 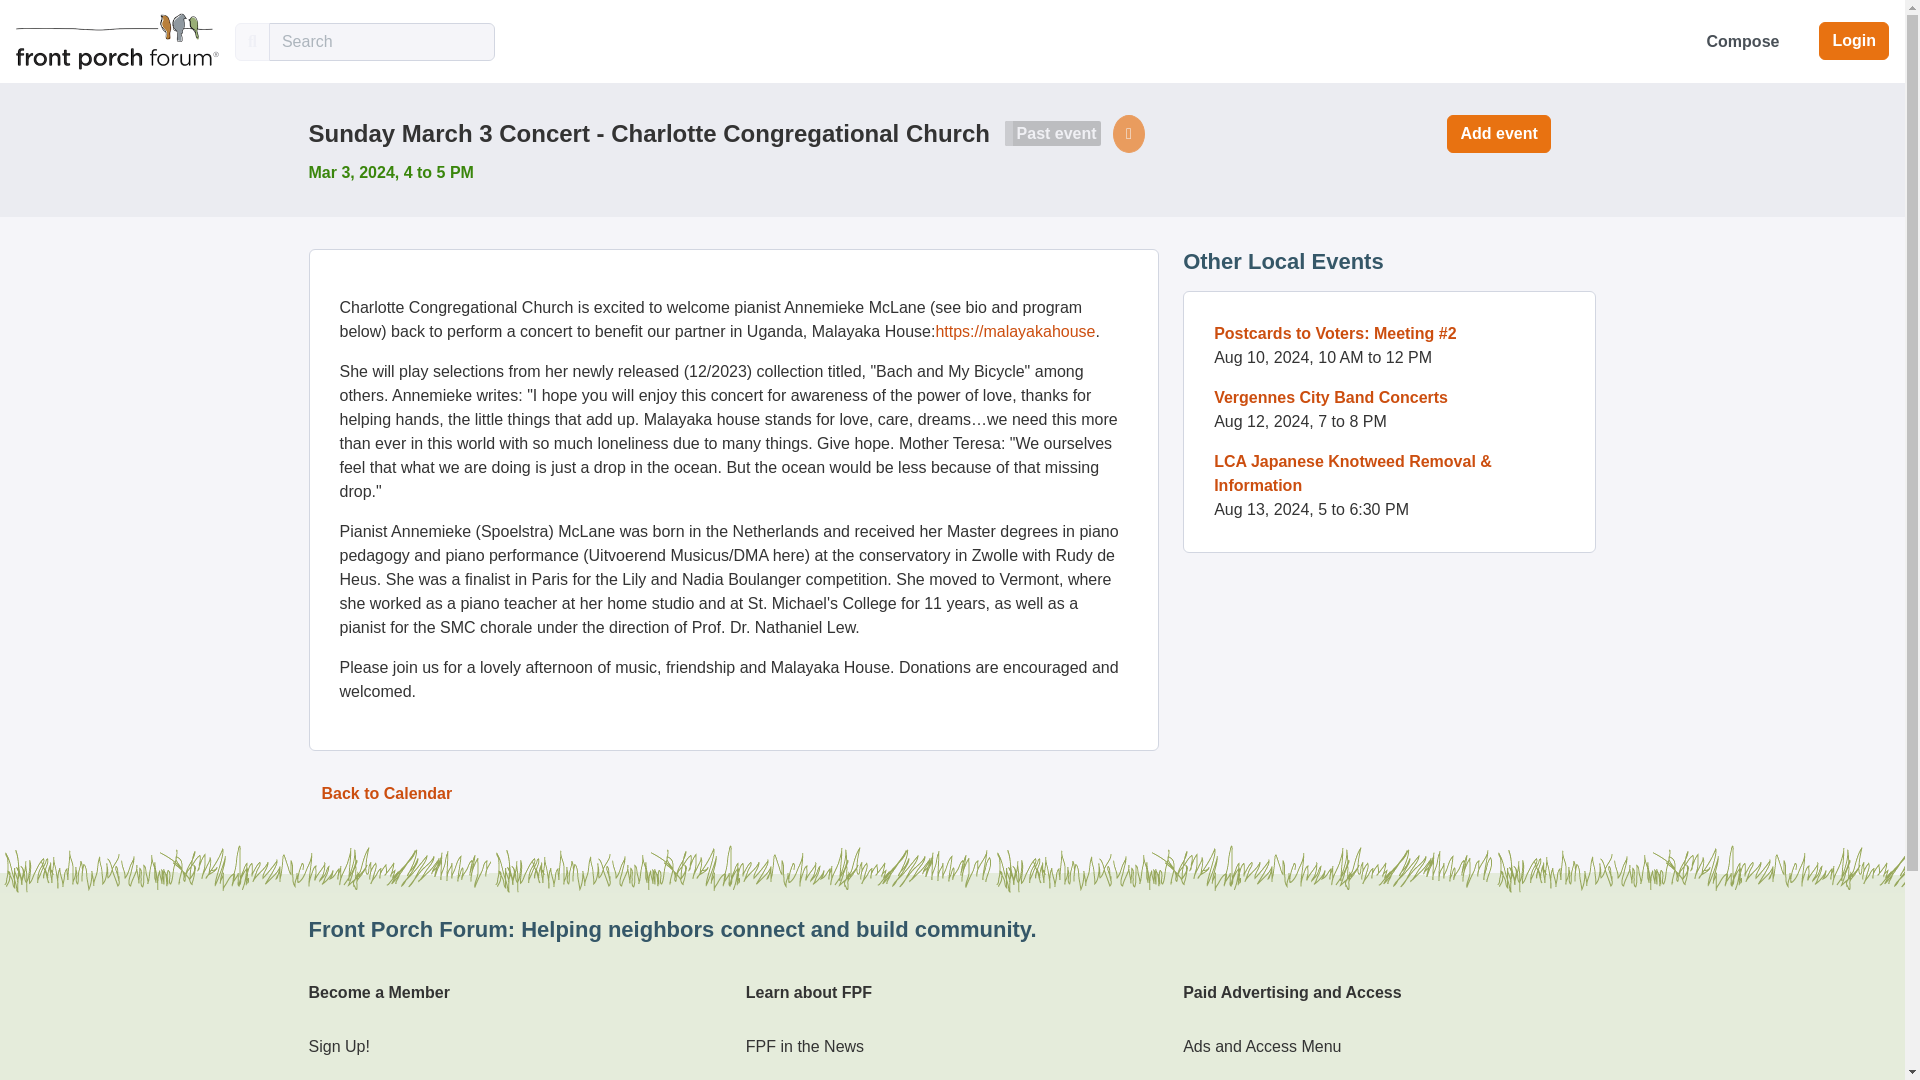 What do you see at coordinates (1498, 134) in the screenshot?
I see `Add event` at bounding box center [1498, 134].